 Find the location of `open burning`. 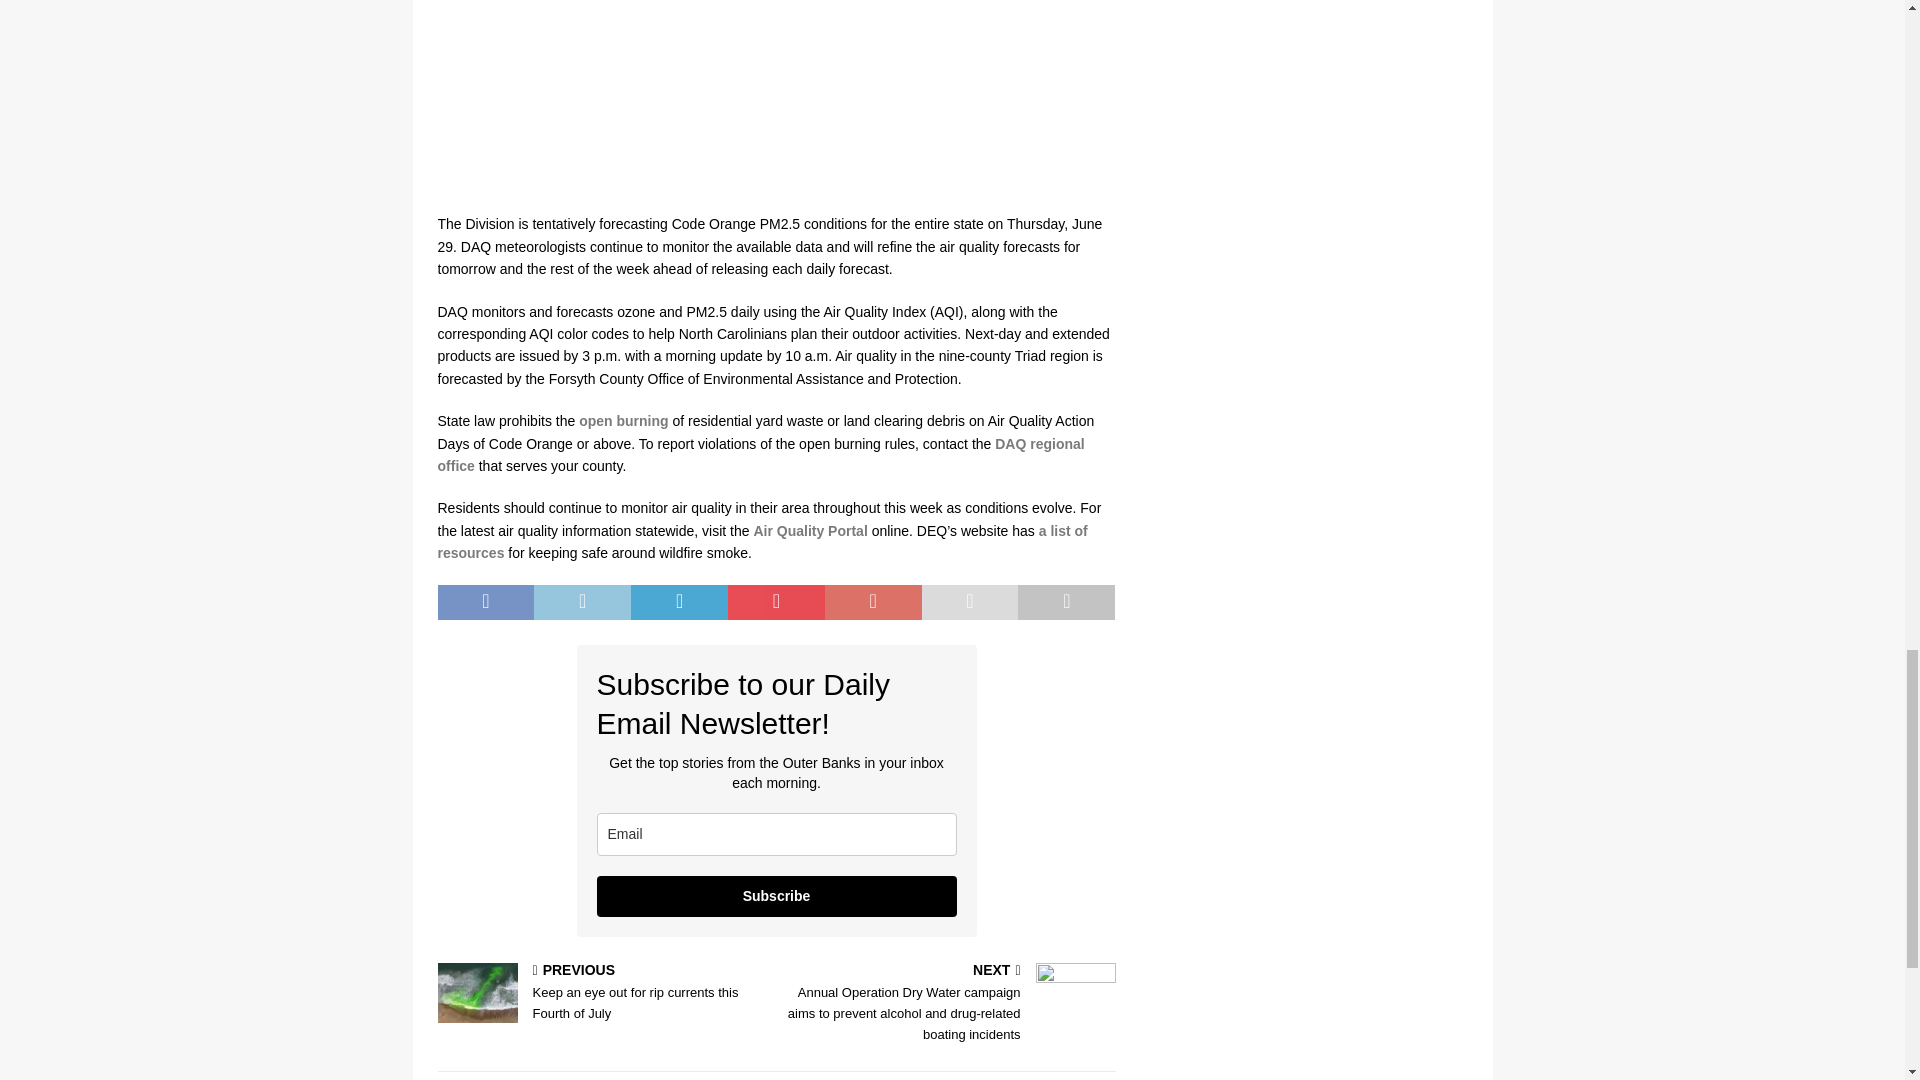

open burning is located at coordinates (624, 420).